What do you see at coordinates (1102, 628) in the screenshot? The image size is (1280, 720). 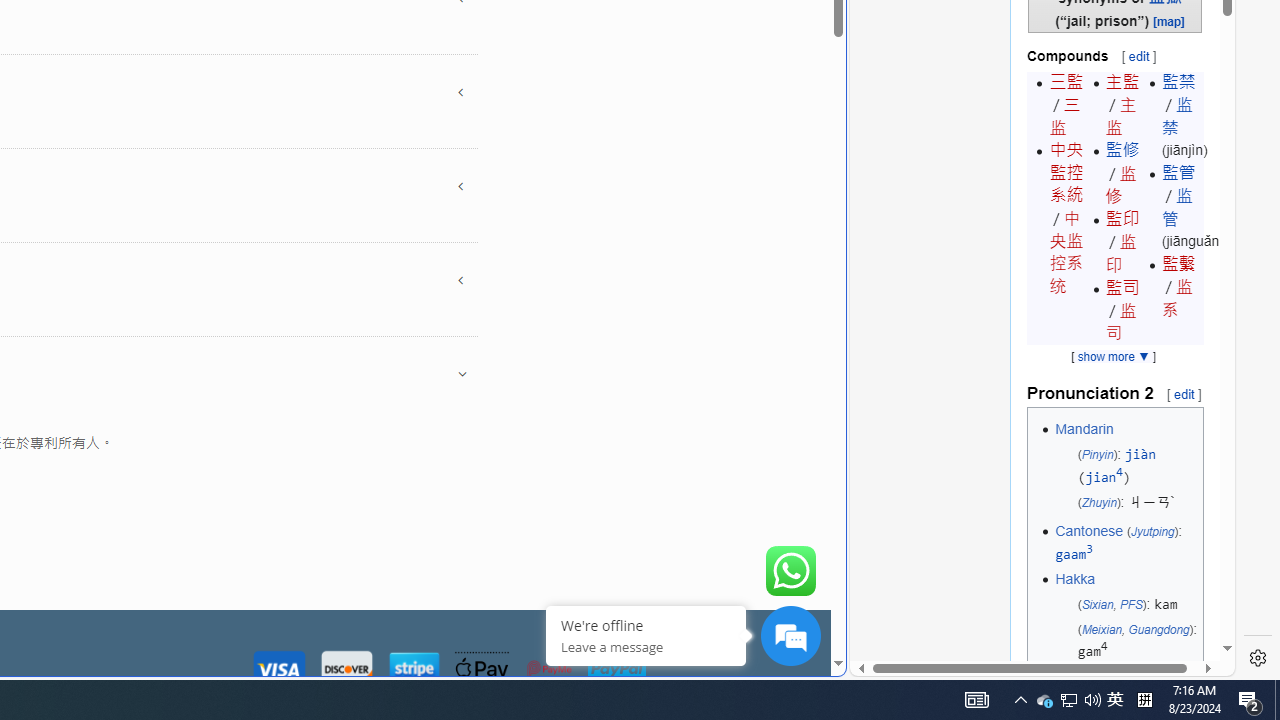 I see `Meixian` at bounding box center [1102, 628].